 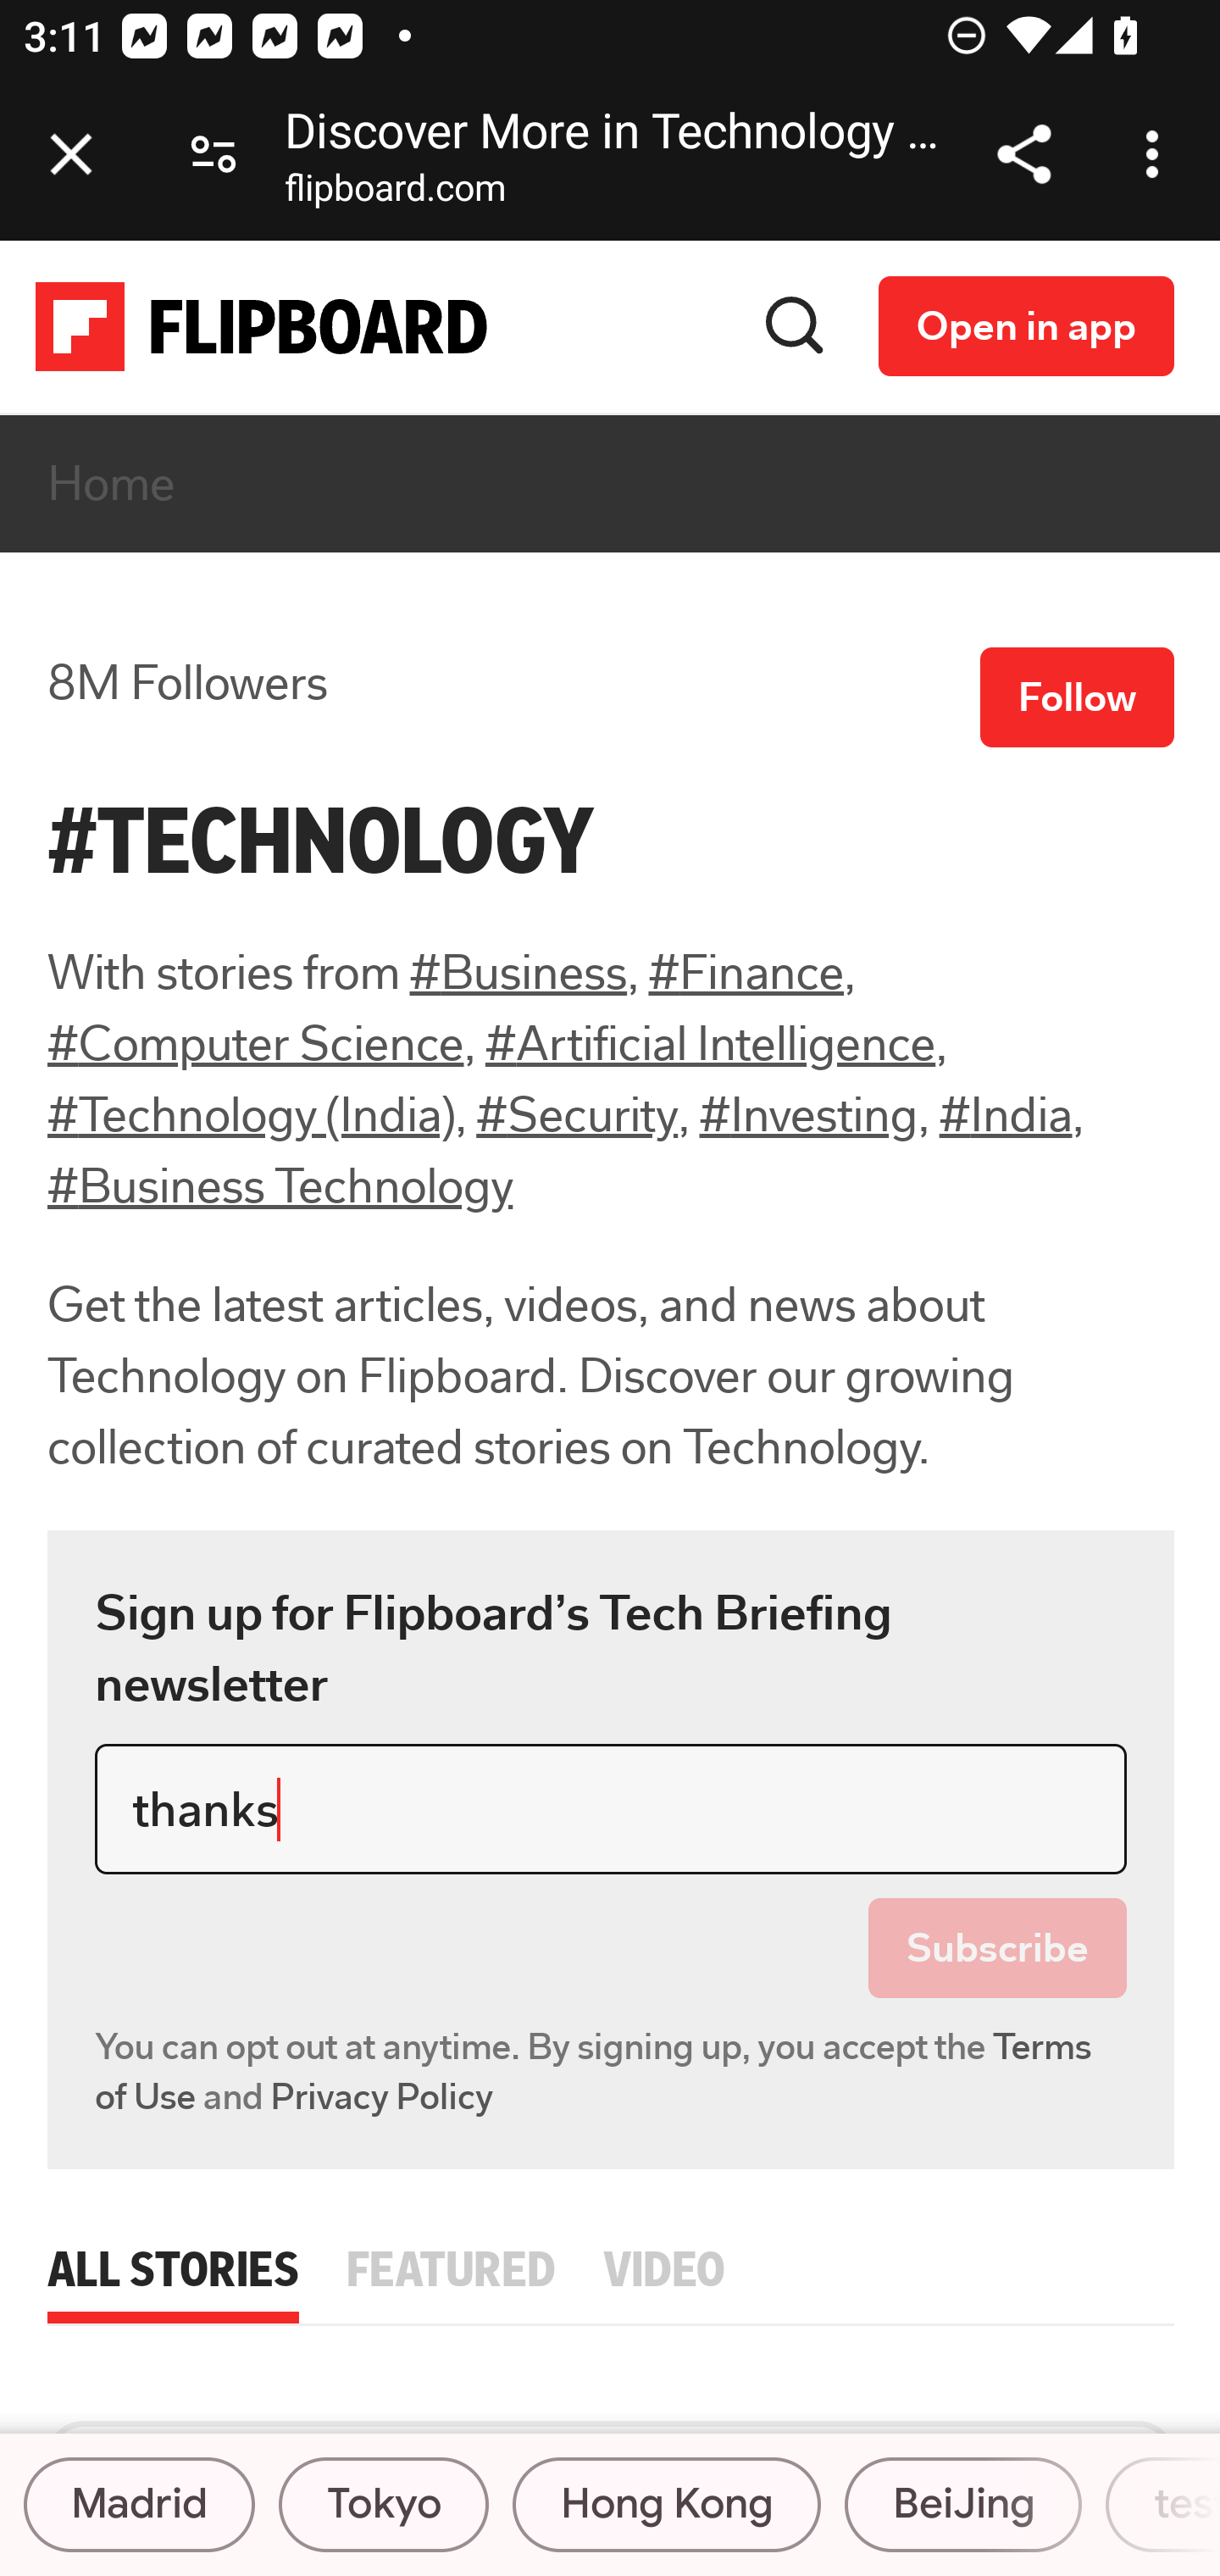 I want to click on # Finance # Finance, so click(x=746, y=973).